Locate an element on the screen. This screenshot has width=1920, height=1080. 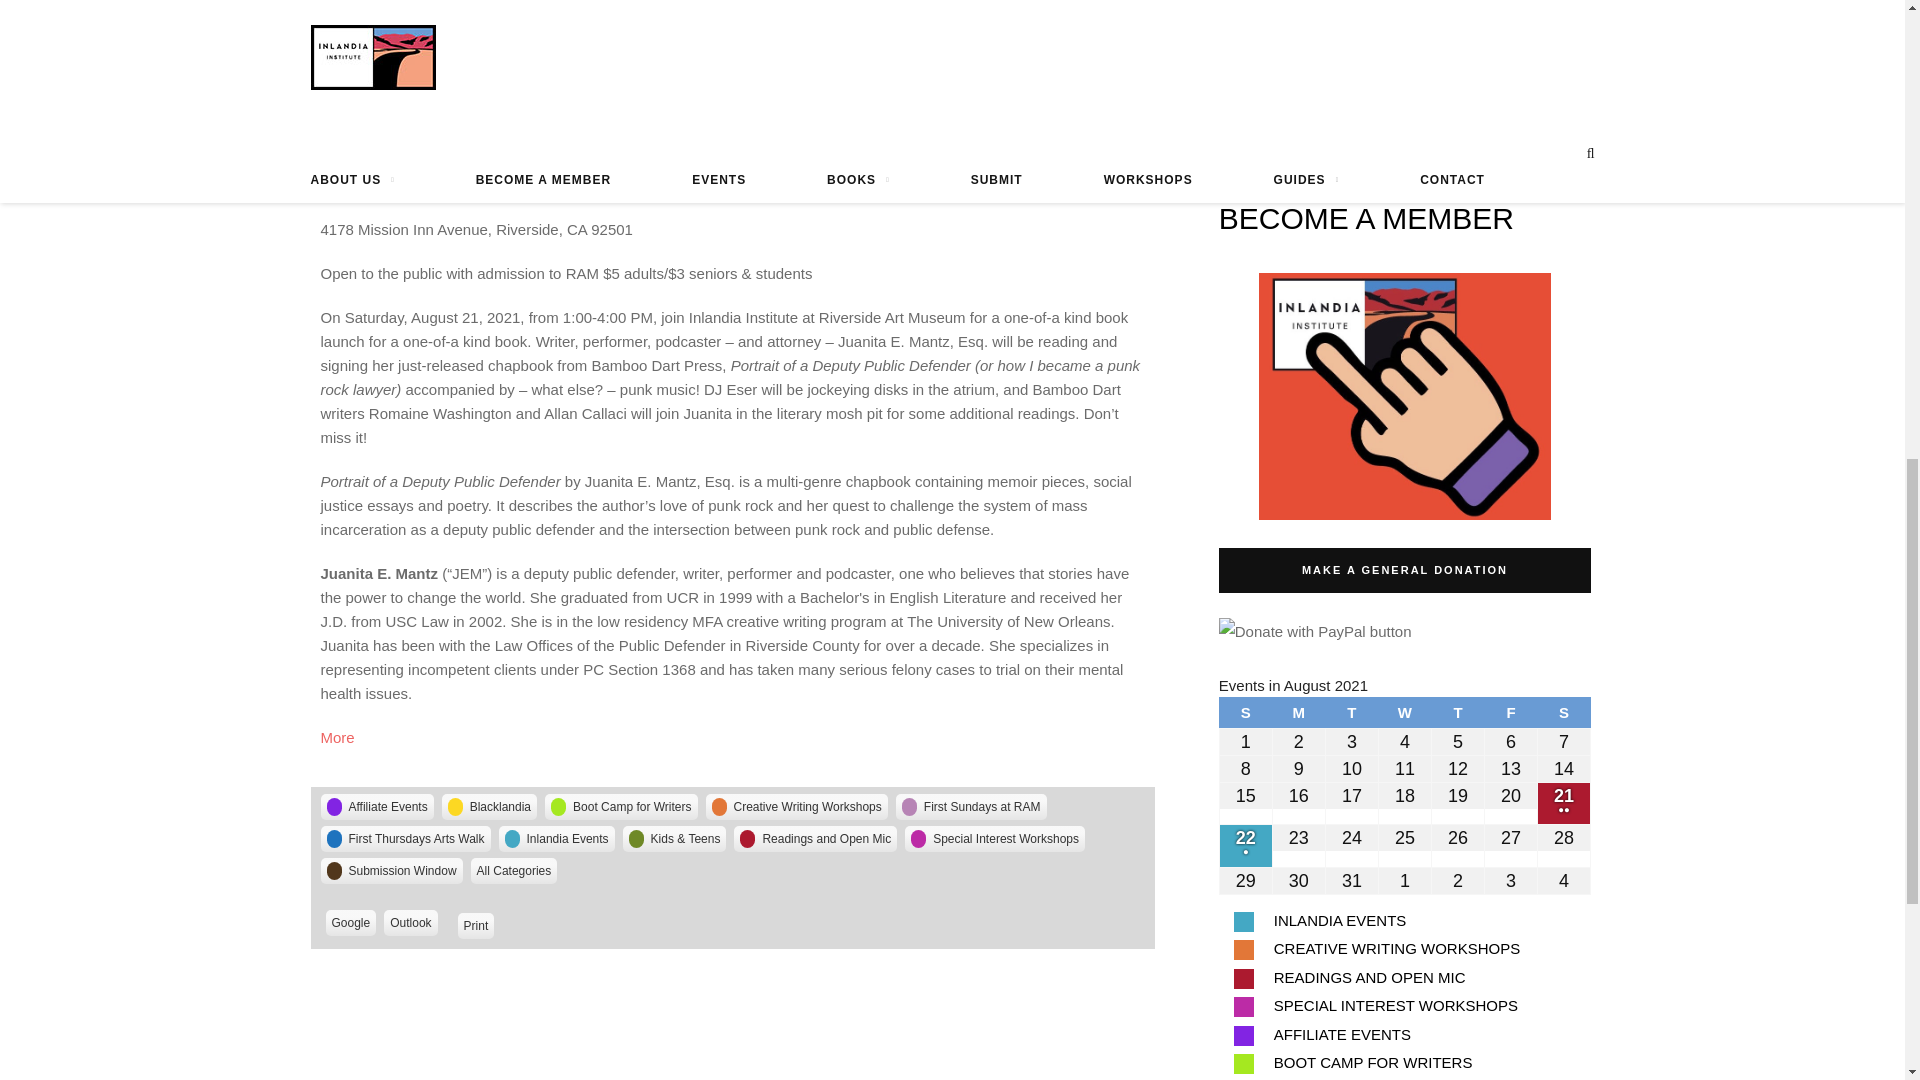
PayPal - The safer, easier way to pay online! is located at coordinates (1315, 630).